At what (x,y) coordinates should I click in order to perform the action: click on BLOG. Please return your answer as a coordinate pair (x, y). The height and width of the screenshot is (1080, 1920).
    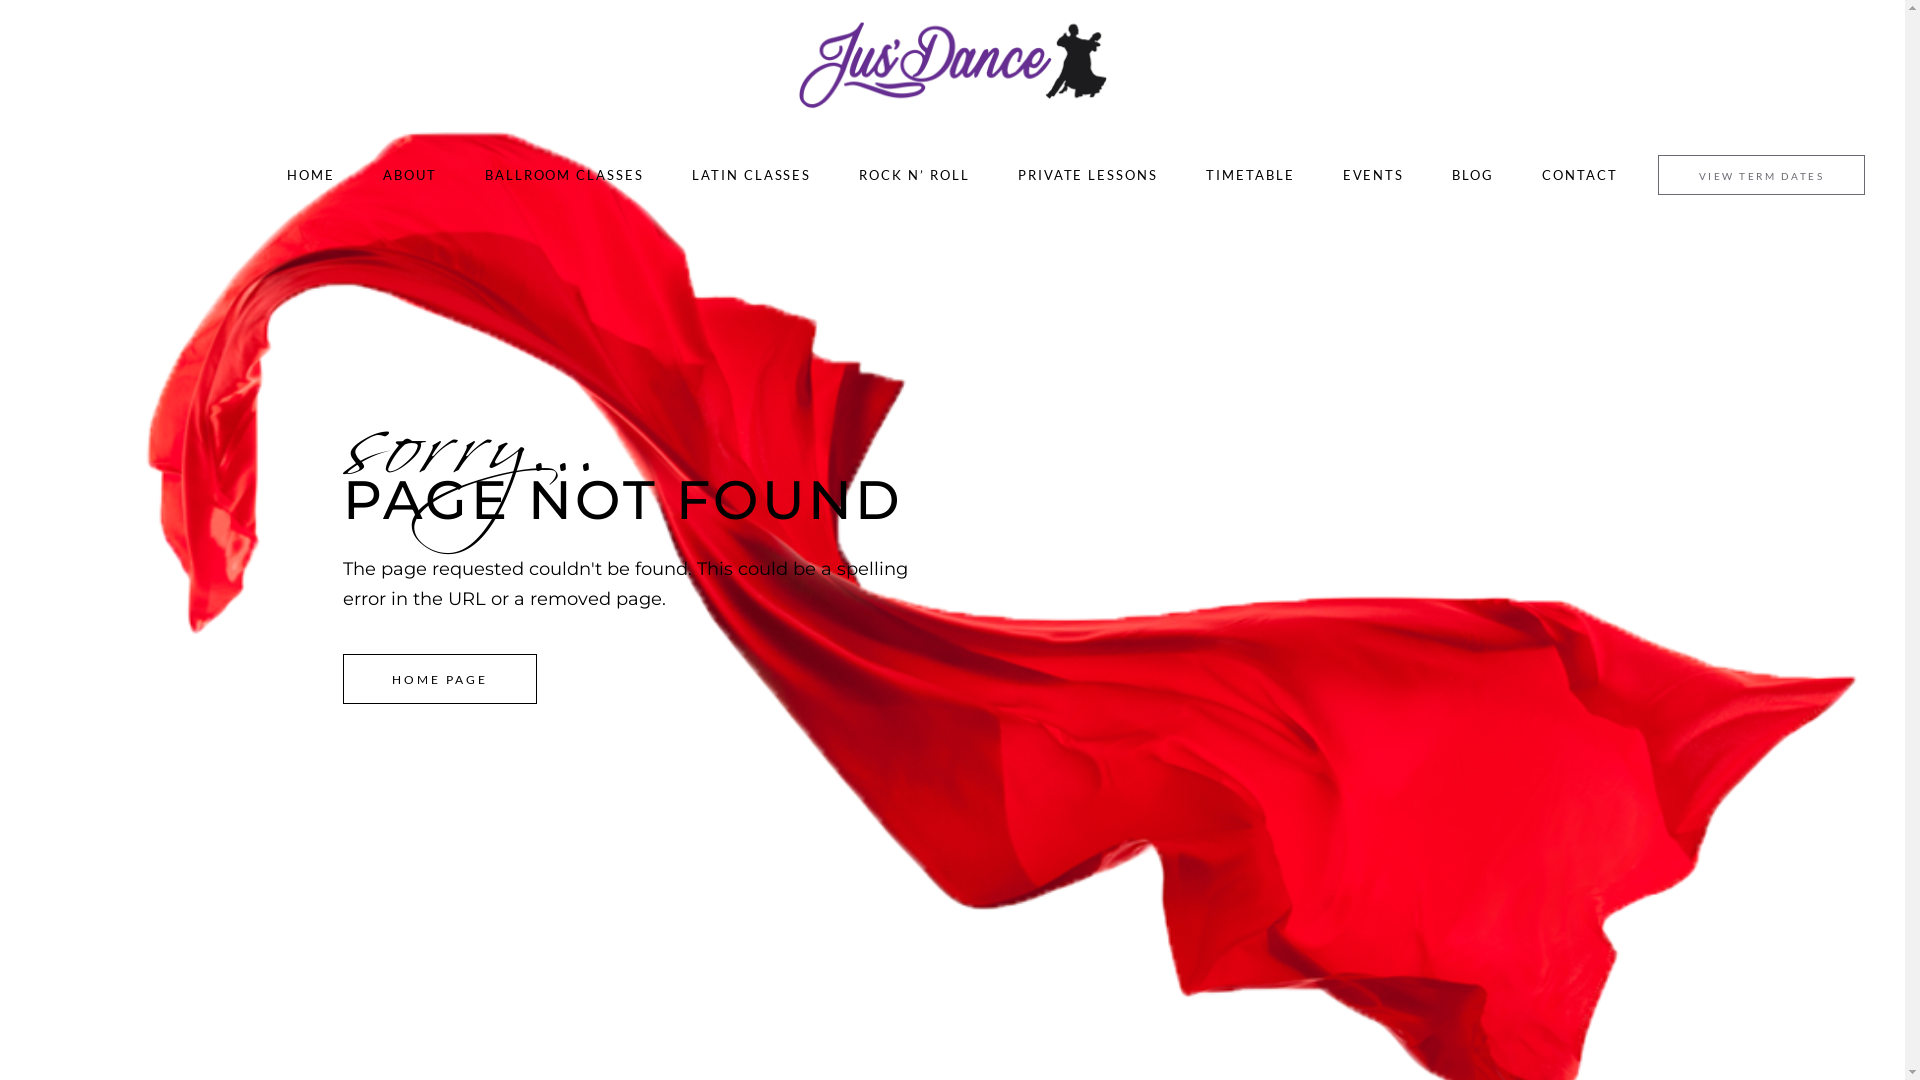
    Looking at the image, I should click on (1473, 175).